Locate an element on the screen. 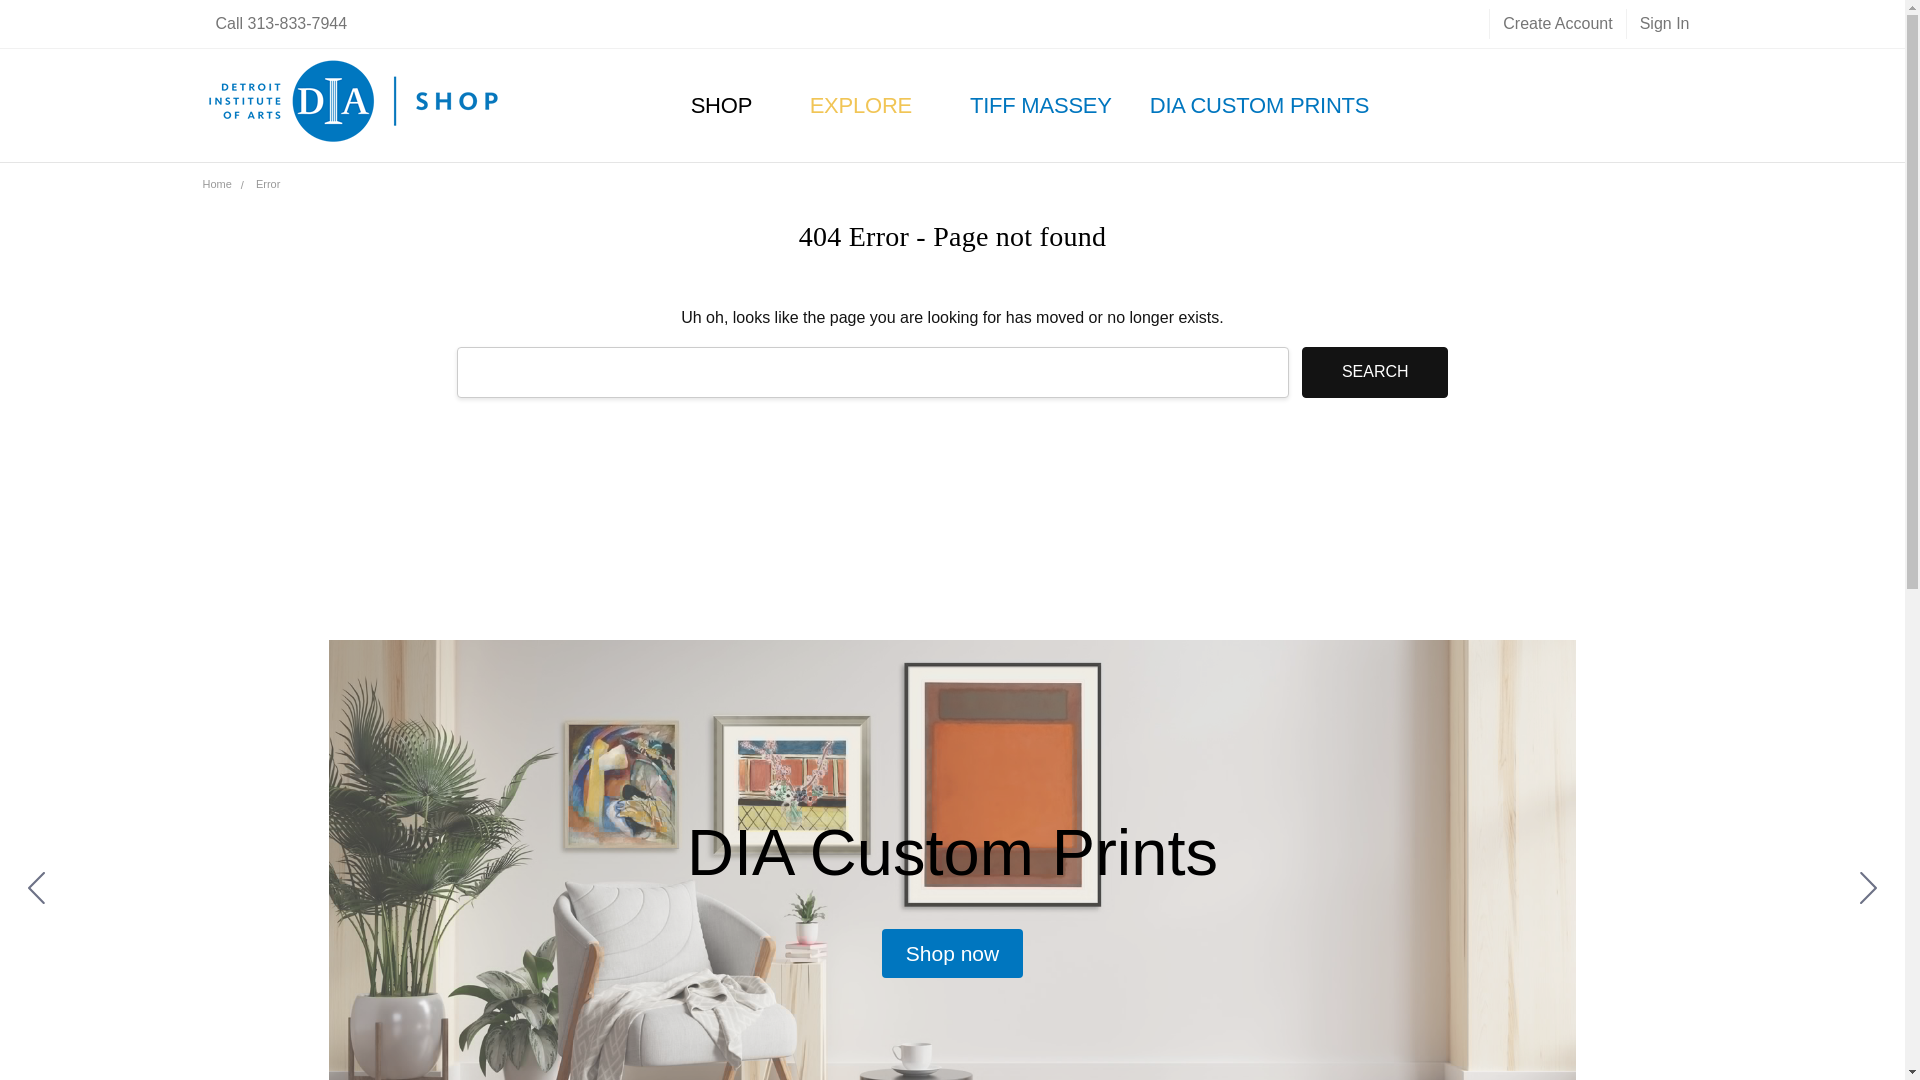 This screenshot has height=1080, width=1920. Call 313-833-7944 is located at coordinates (280, 23).